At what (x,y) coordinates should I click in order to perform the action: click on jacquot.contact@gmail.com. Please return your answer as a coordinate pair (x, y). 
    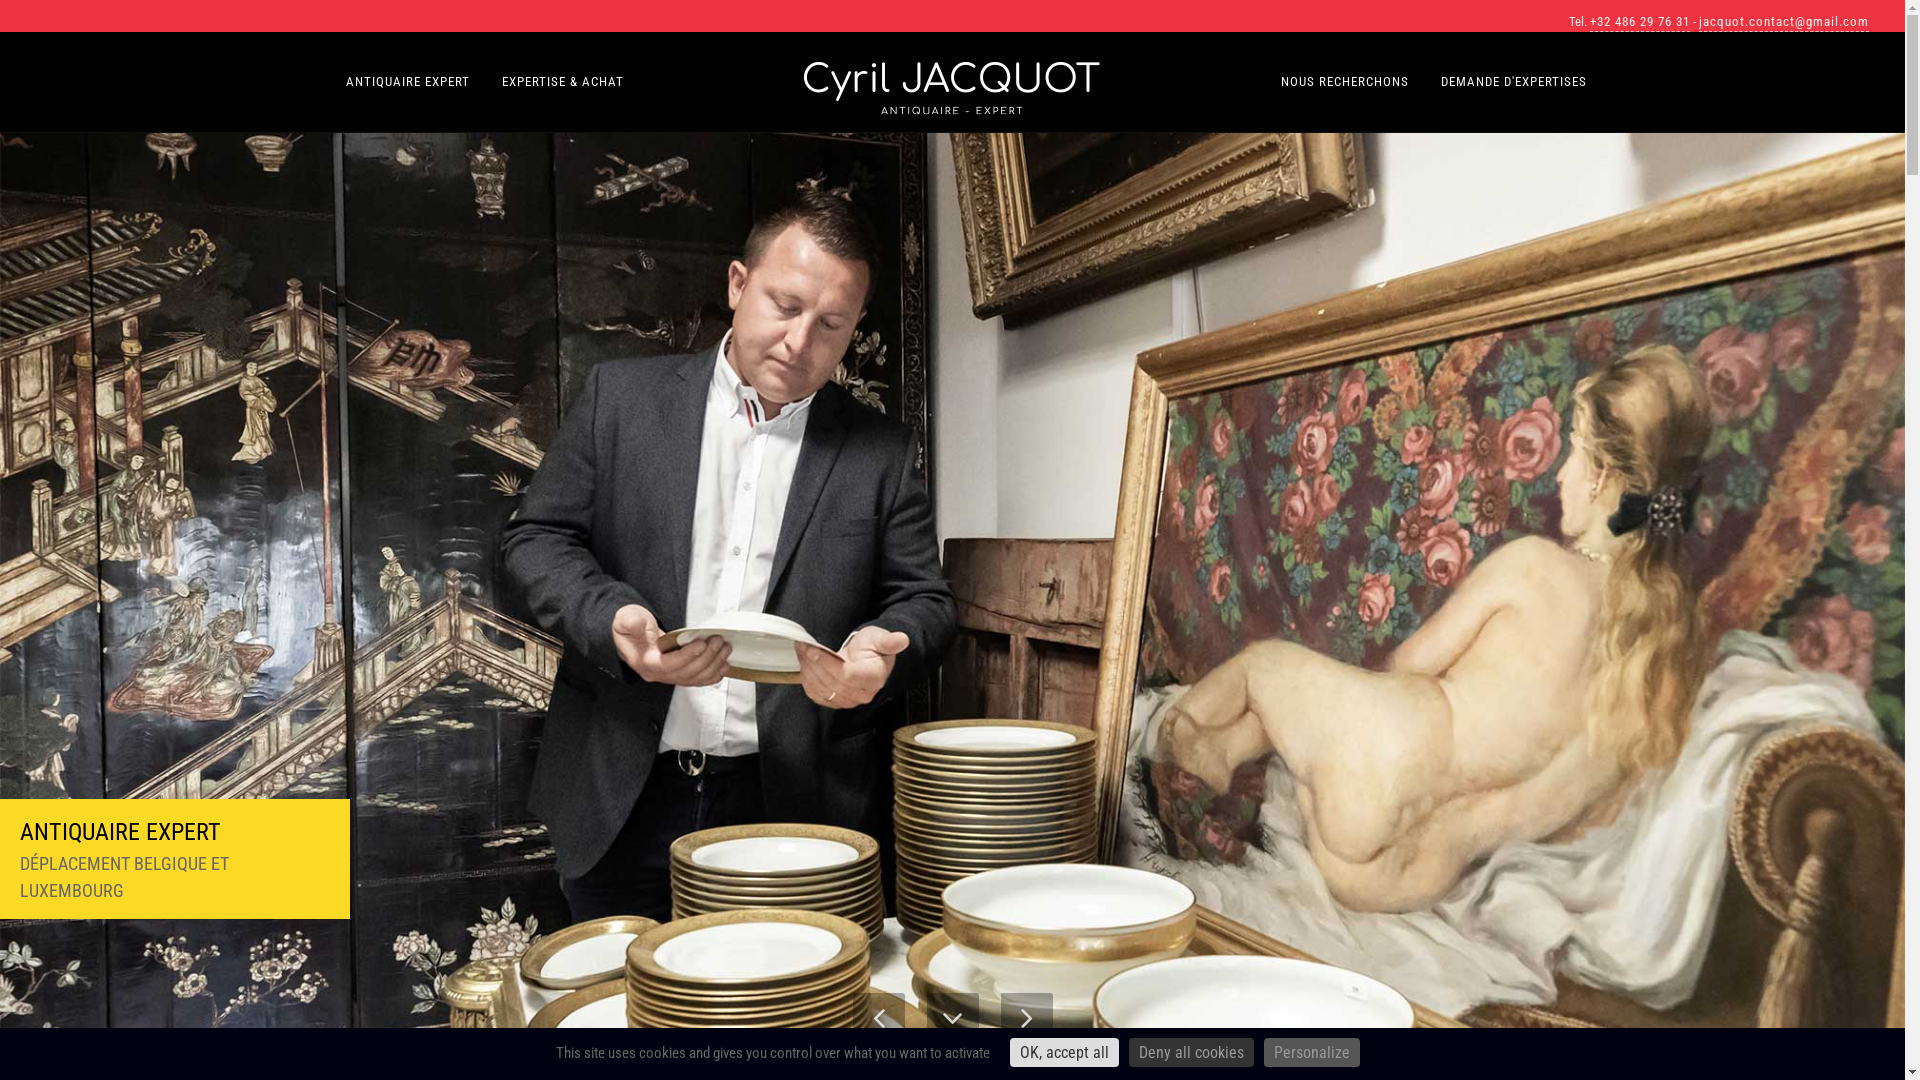
    Looking at the image, I should click on (1784, 23).